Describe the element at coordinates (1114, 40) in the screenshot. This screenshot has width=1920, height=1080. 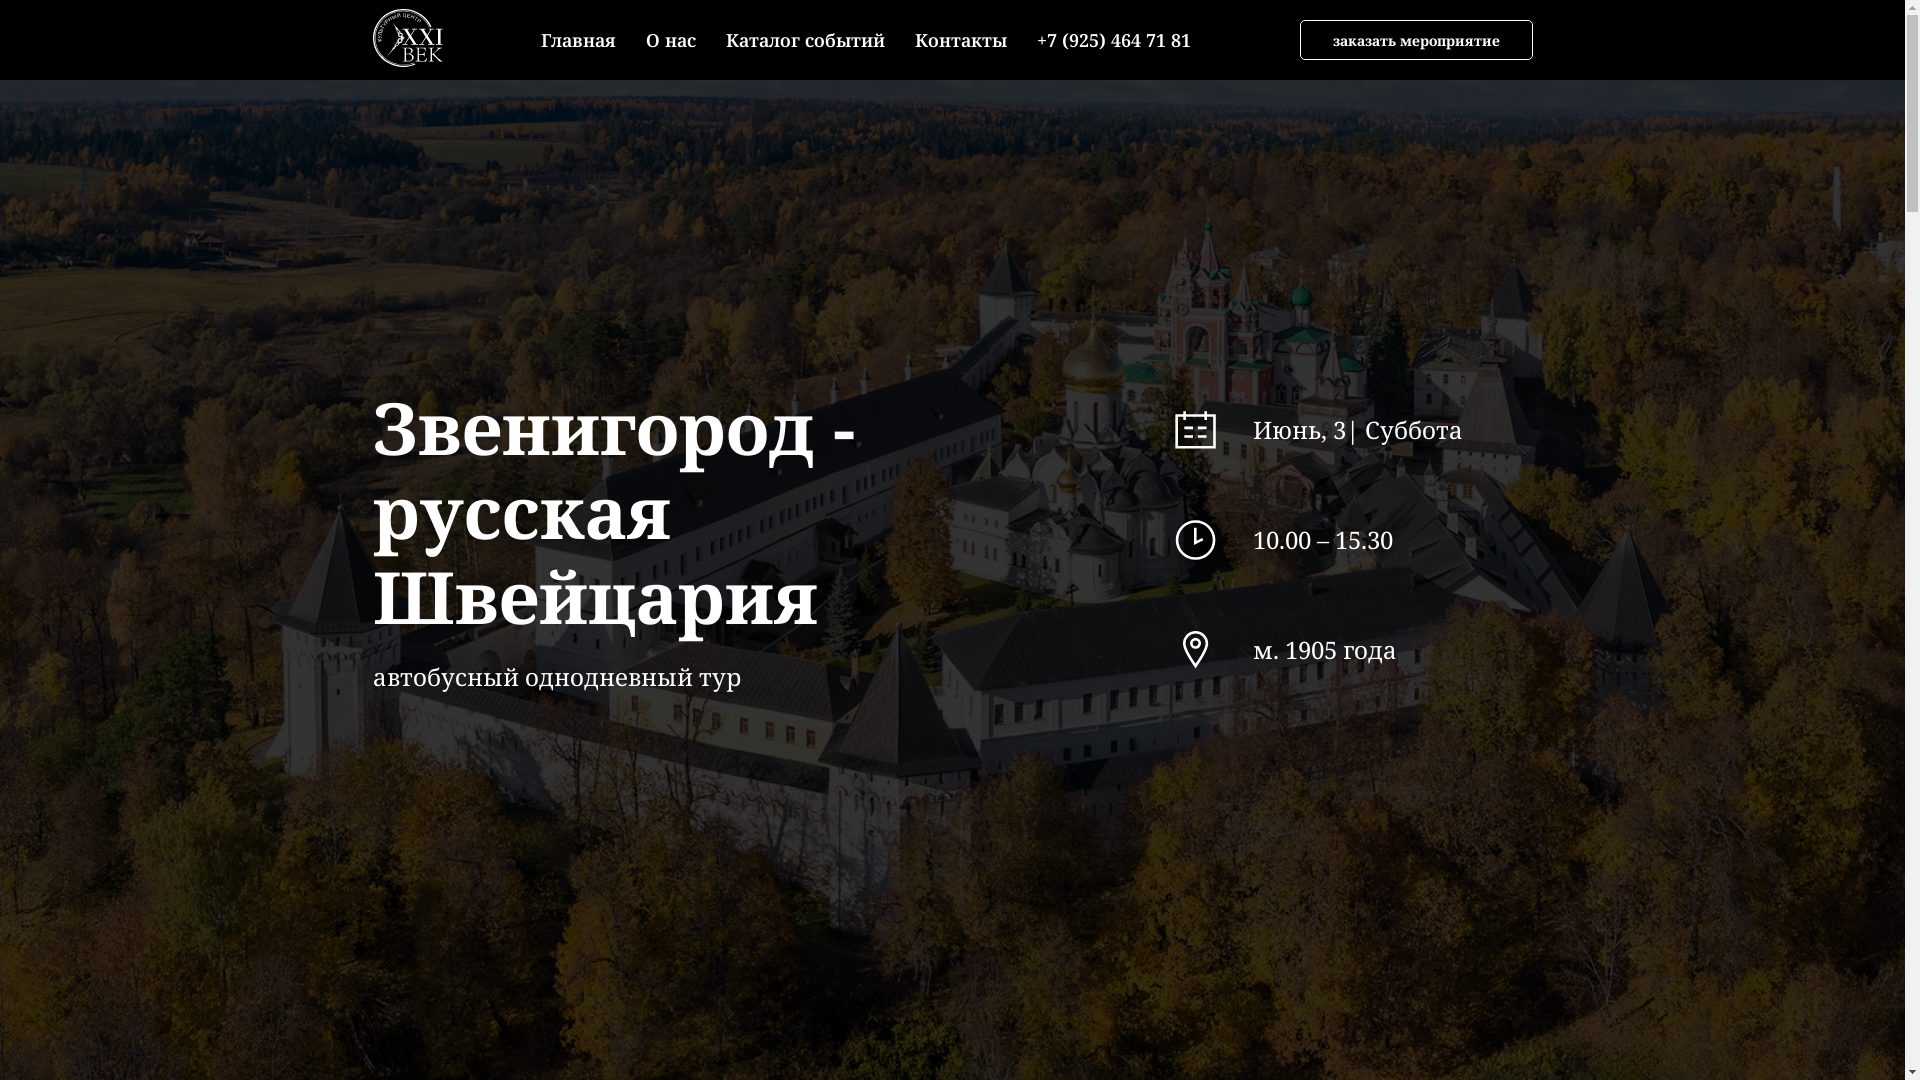
I see `+7 (925) 464 71 81` at that location.